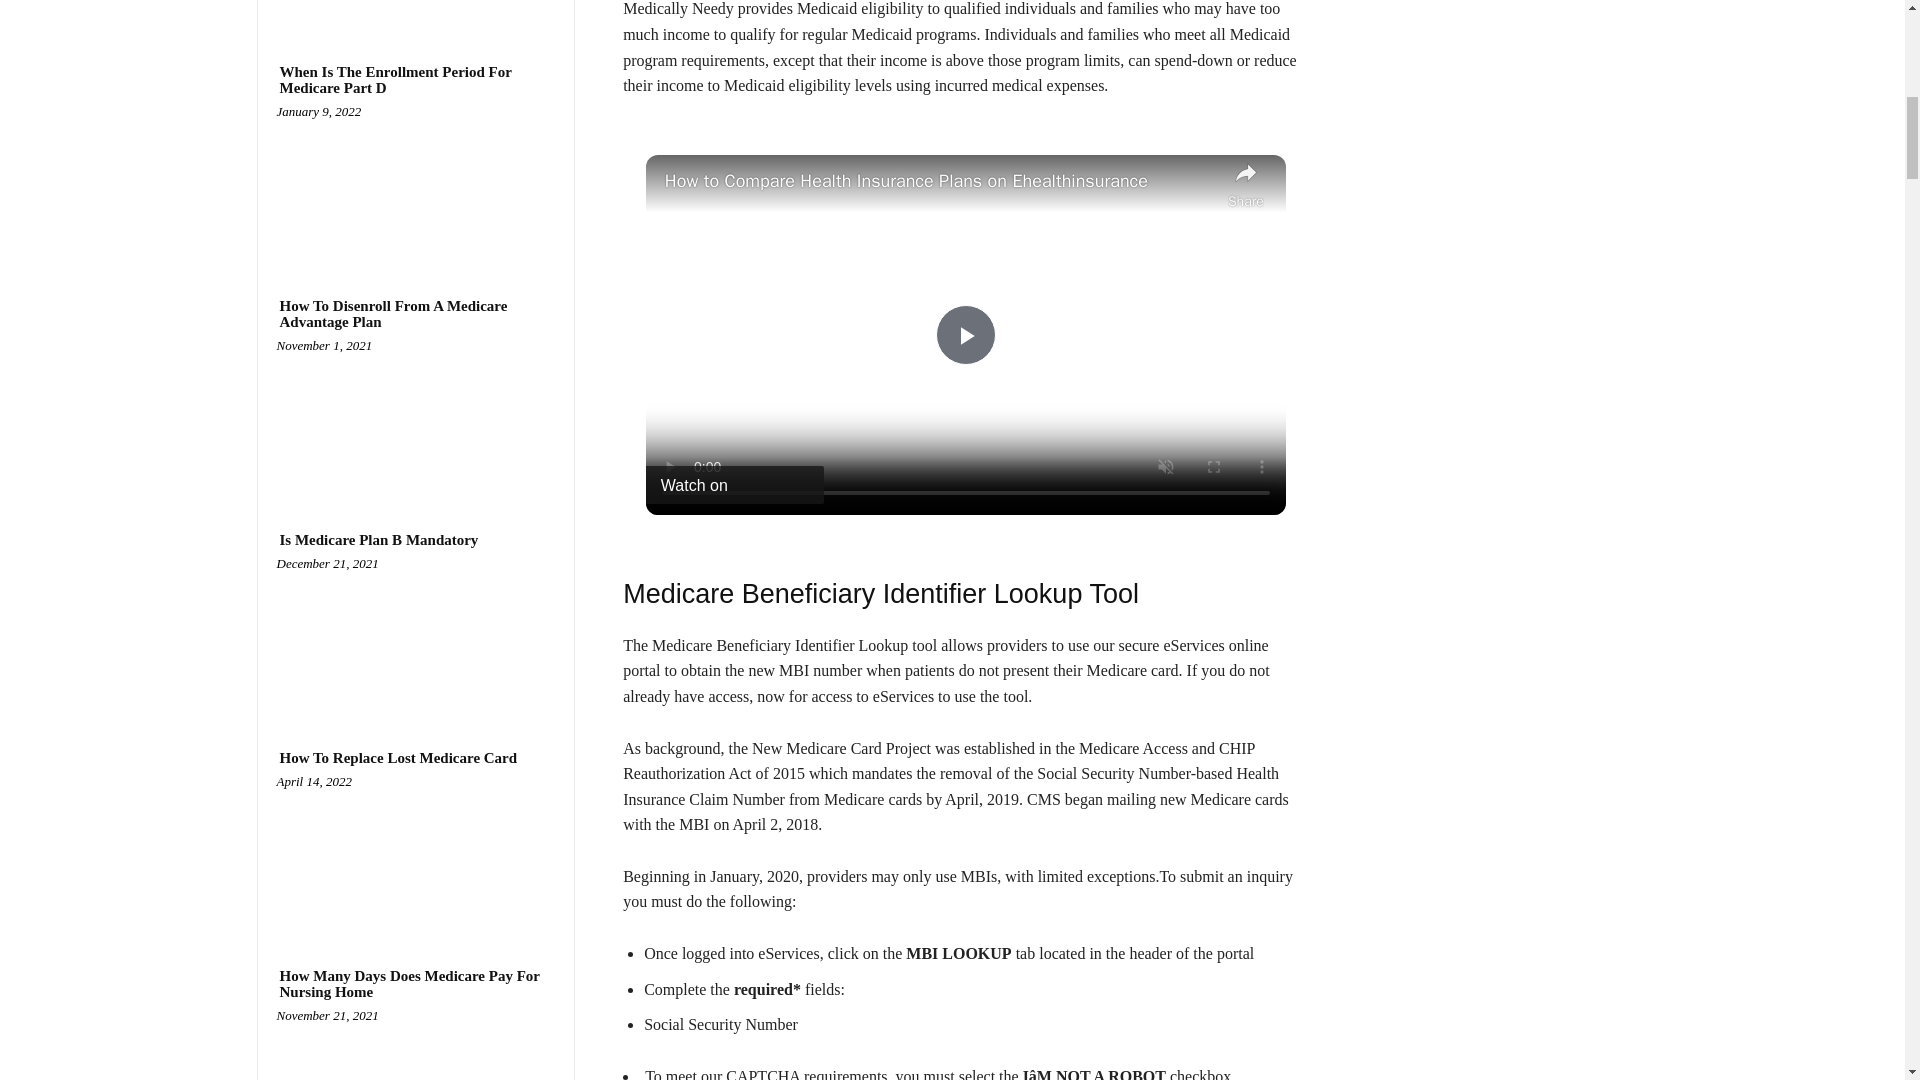  I want to click on What Income Is Used For Medicare Part B Premiums, so click(415, 10).